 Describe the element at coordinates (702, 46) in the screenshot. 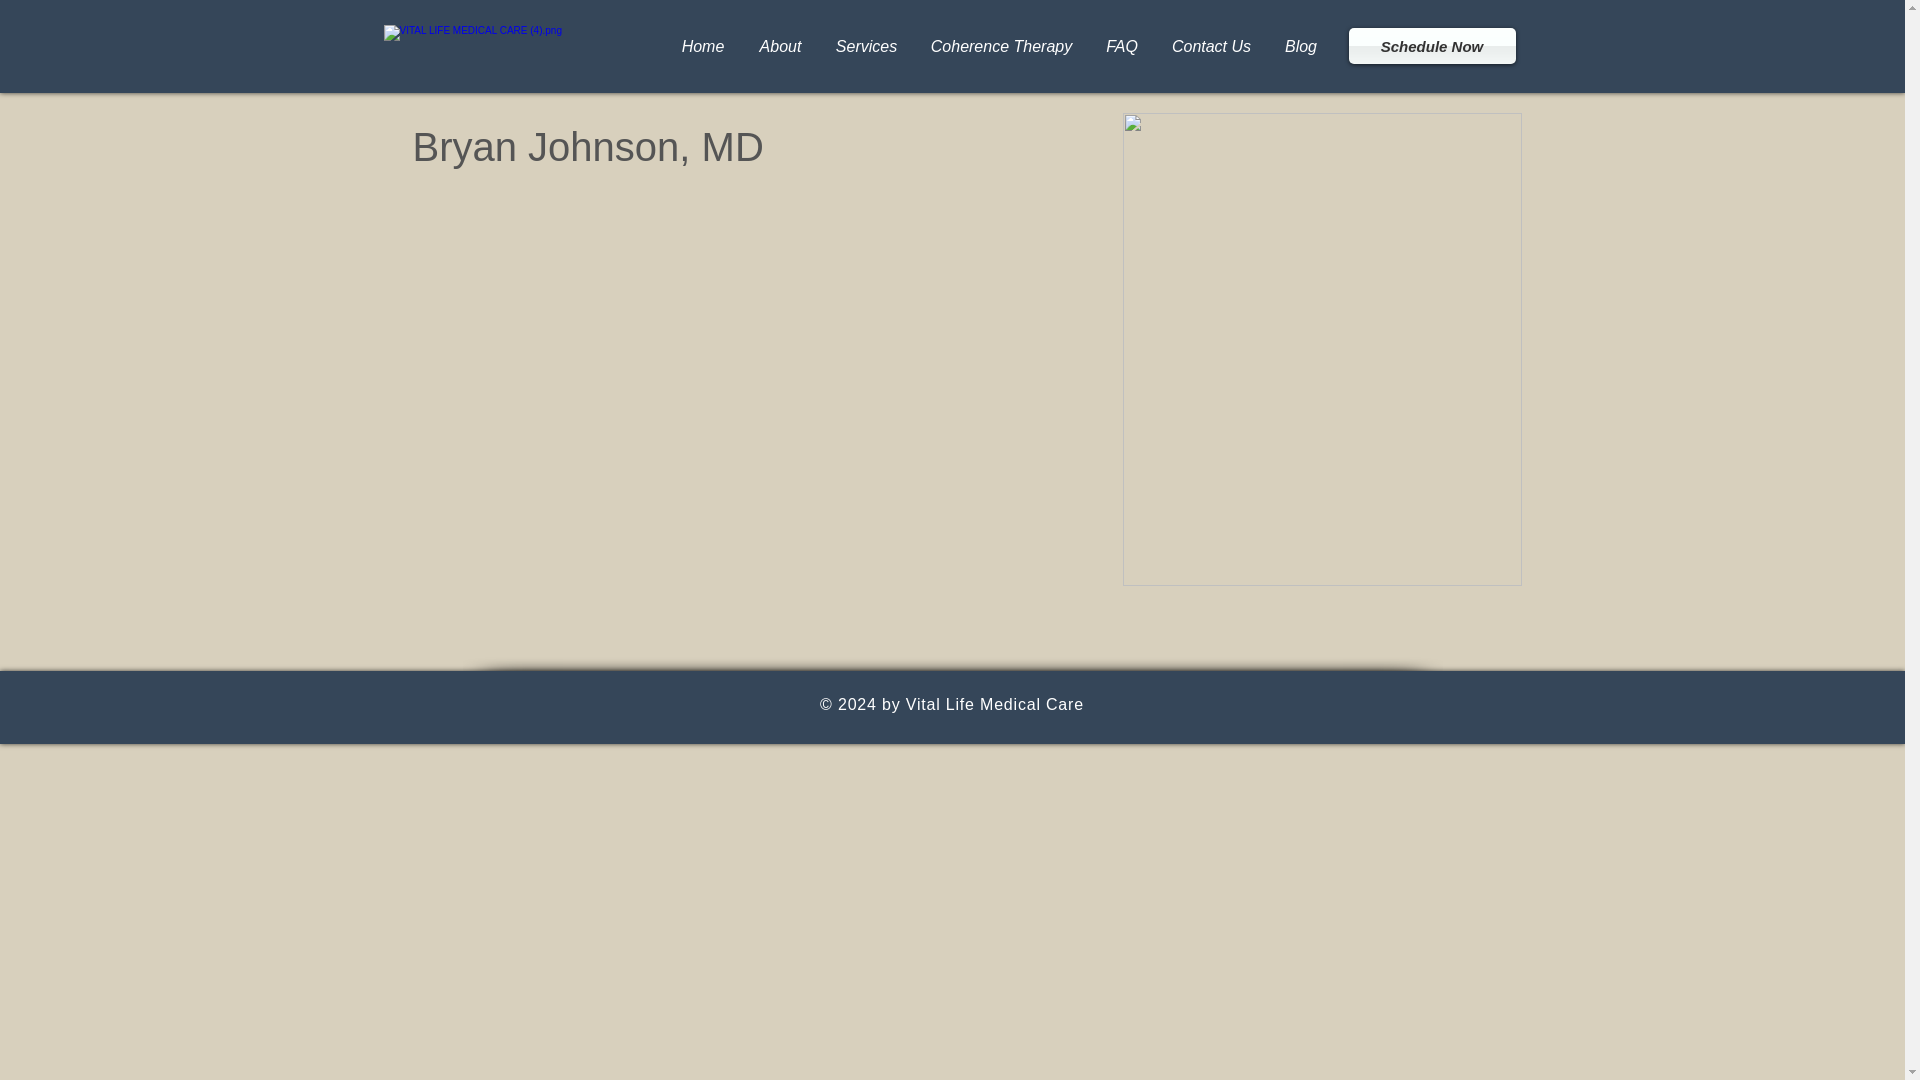

I see `Home` at that location.